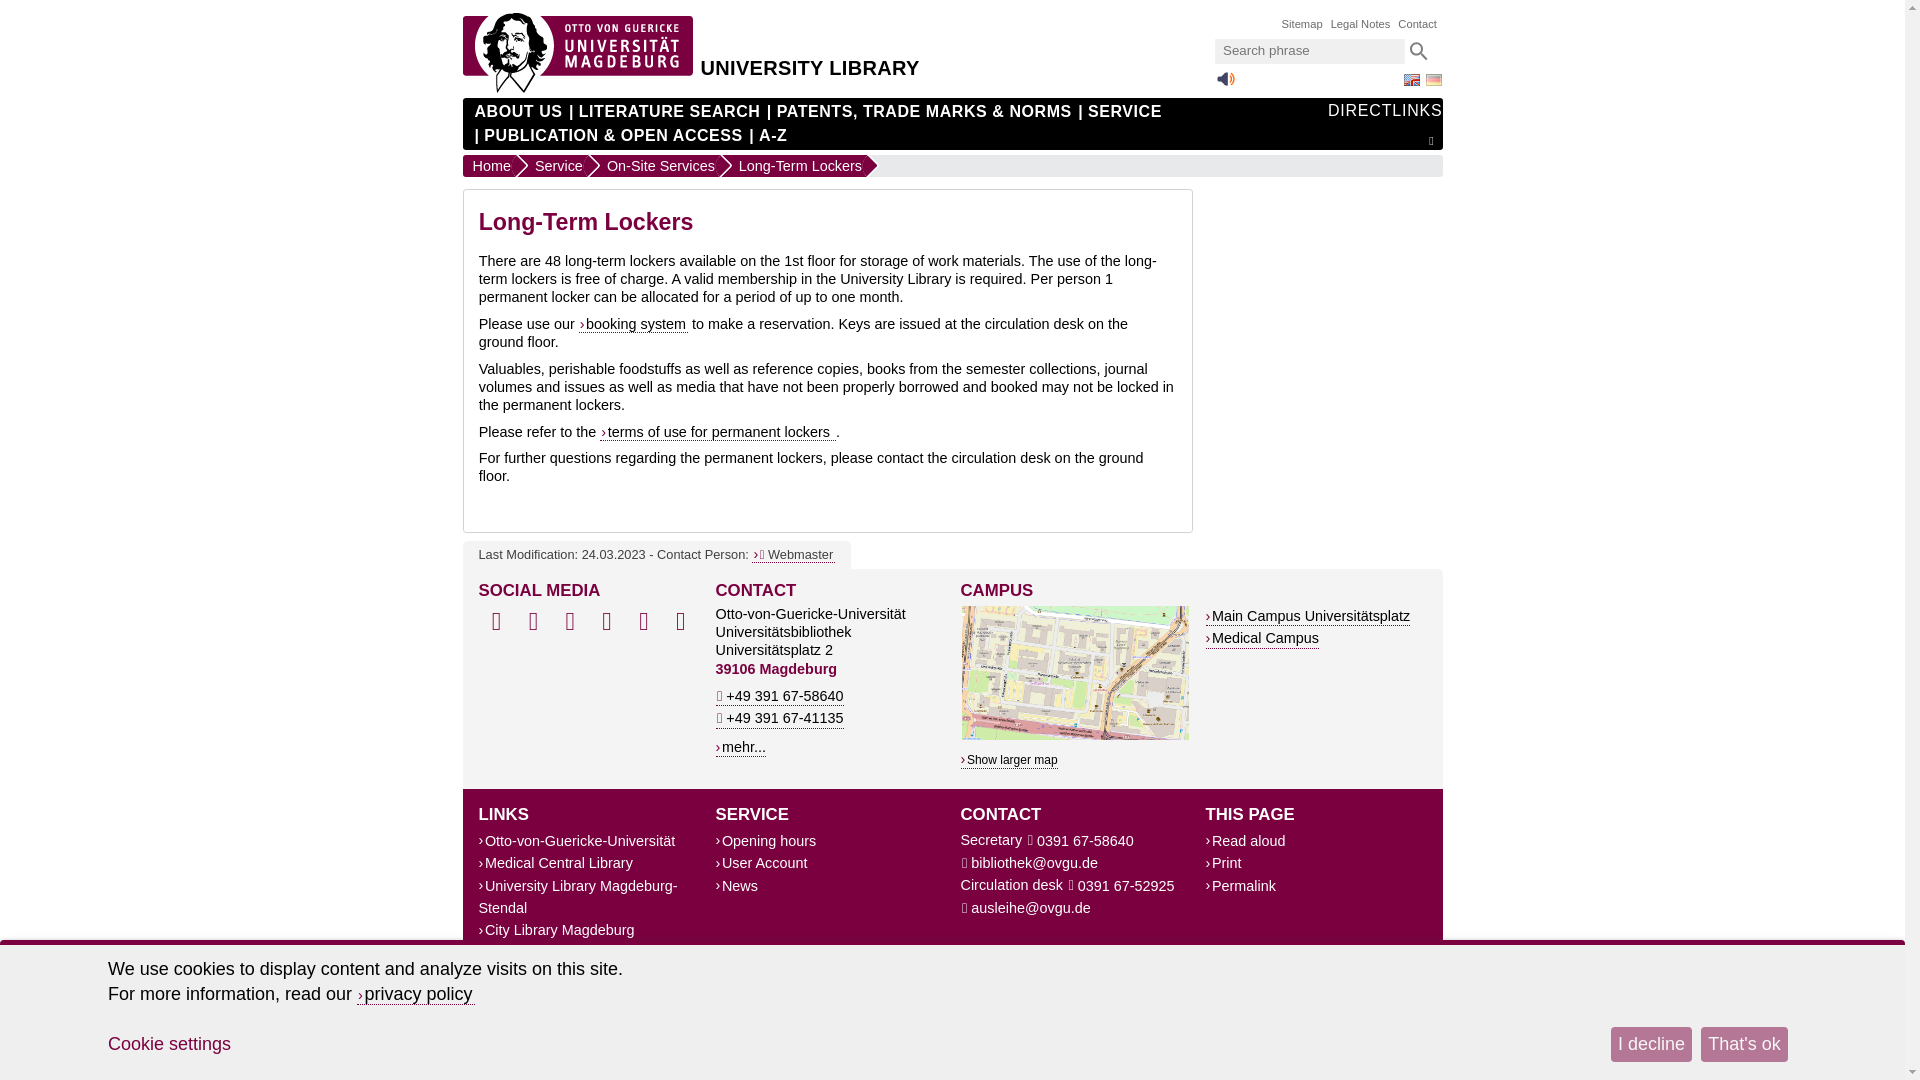 This screenshot has height=1080, width=1920. Describe the element at coordinates (809, 52) in the screenshot. I see `Homepage` at that location.